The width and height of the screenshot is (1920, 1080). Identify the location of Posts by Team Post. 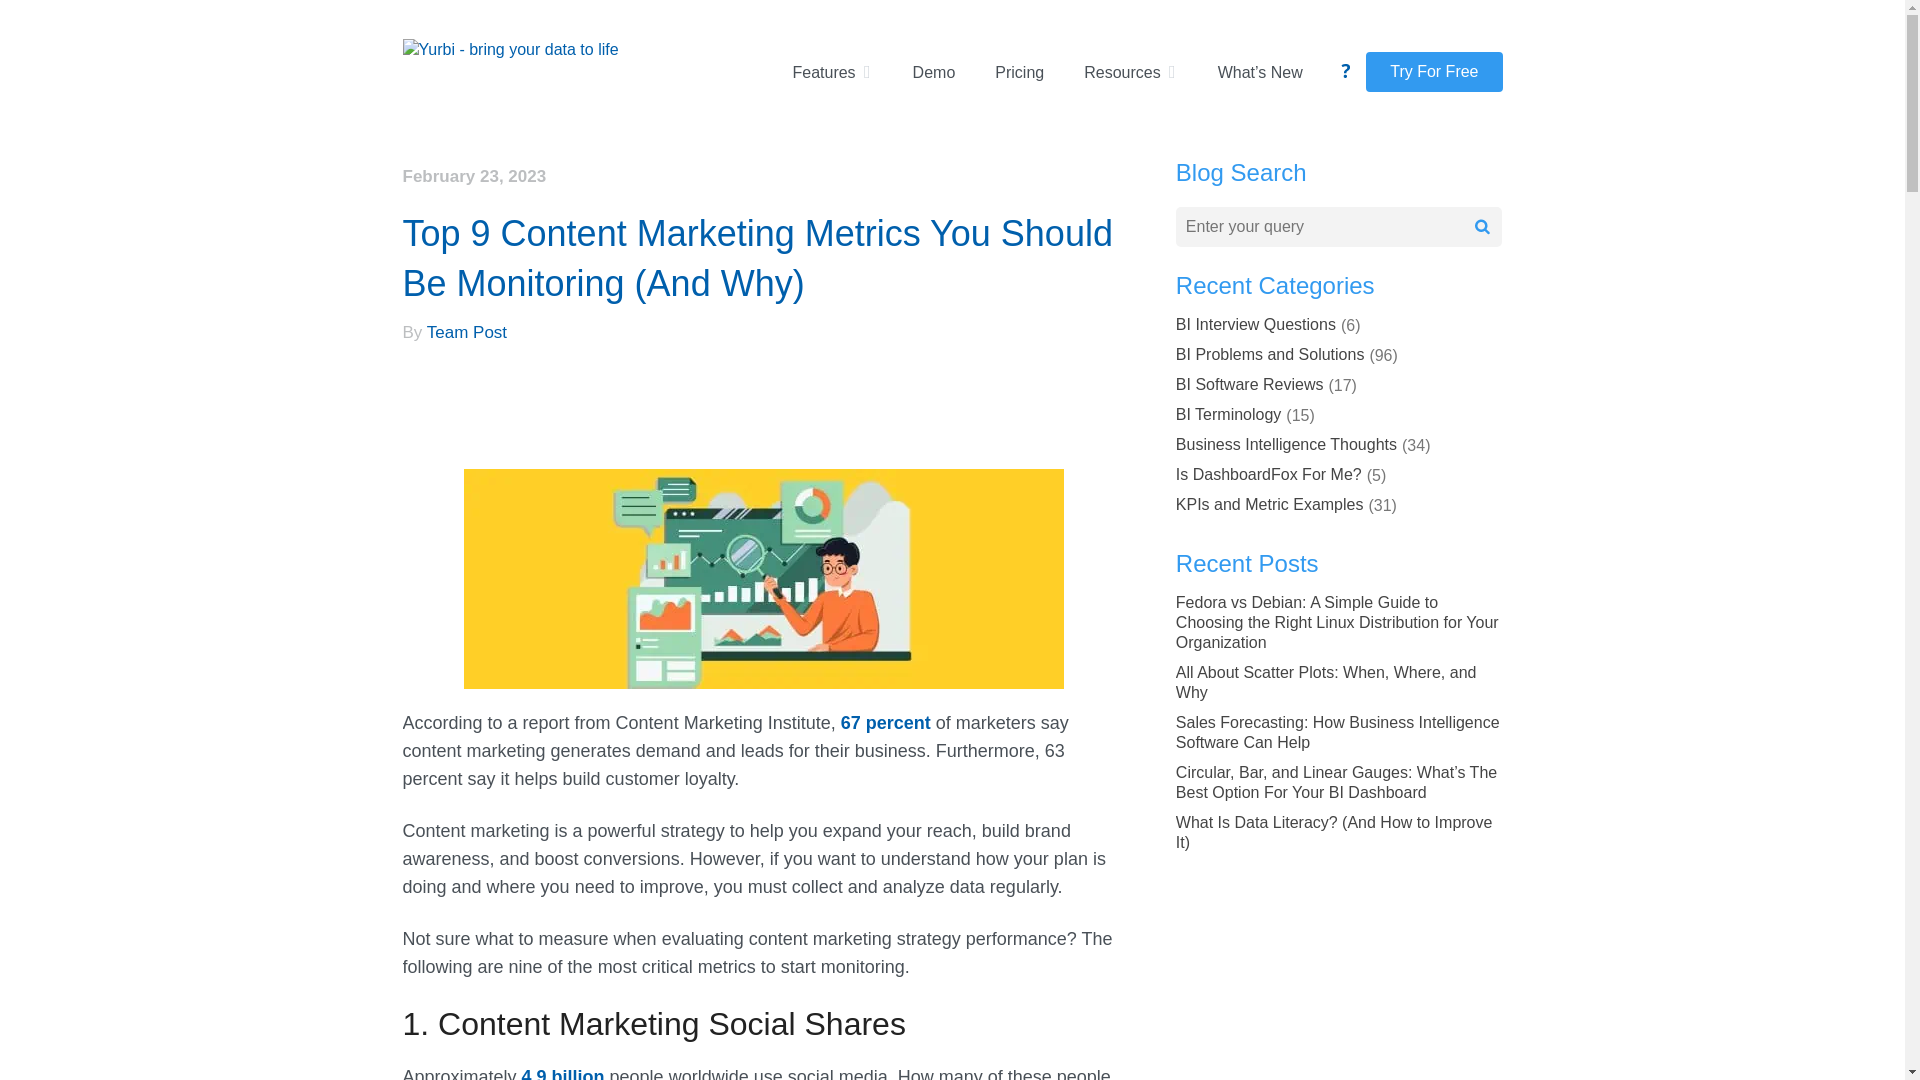
(466, 332).